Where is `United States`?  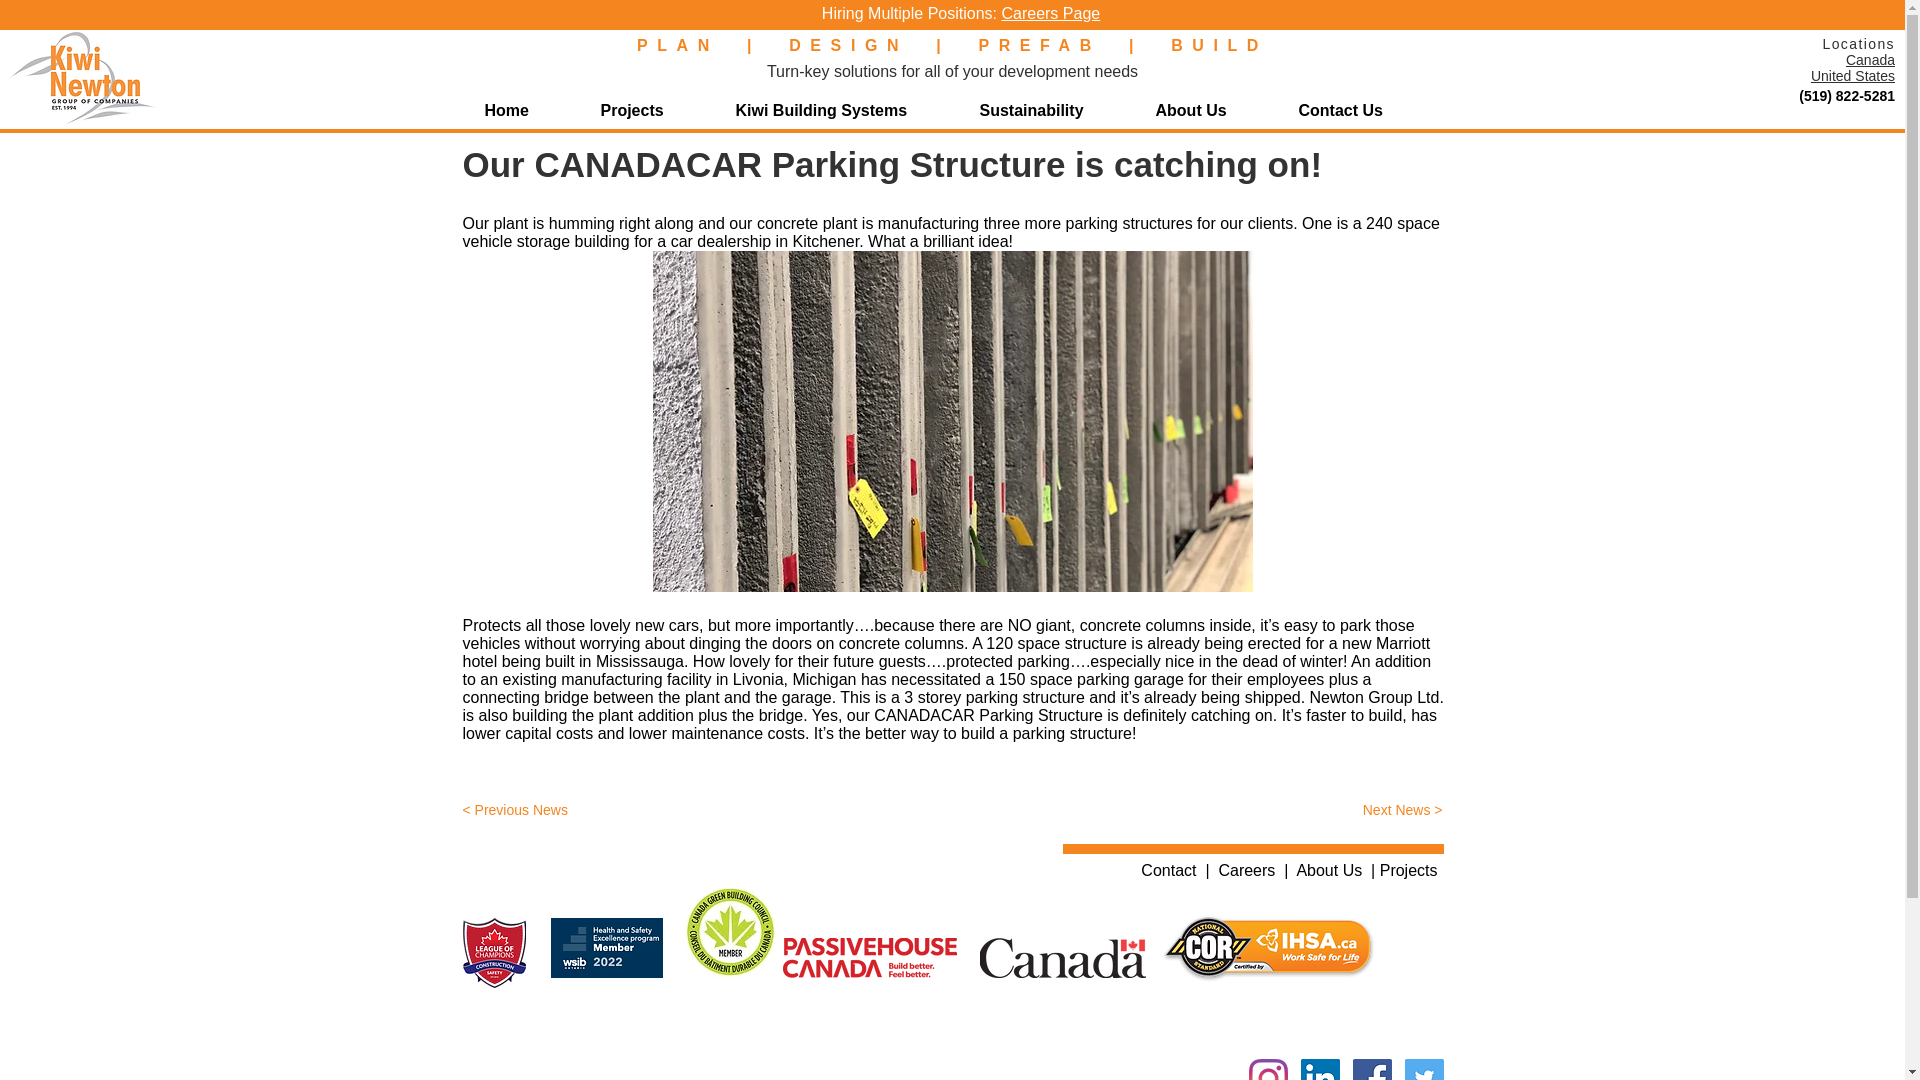 United States is located at coordinates (1852, 76).